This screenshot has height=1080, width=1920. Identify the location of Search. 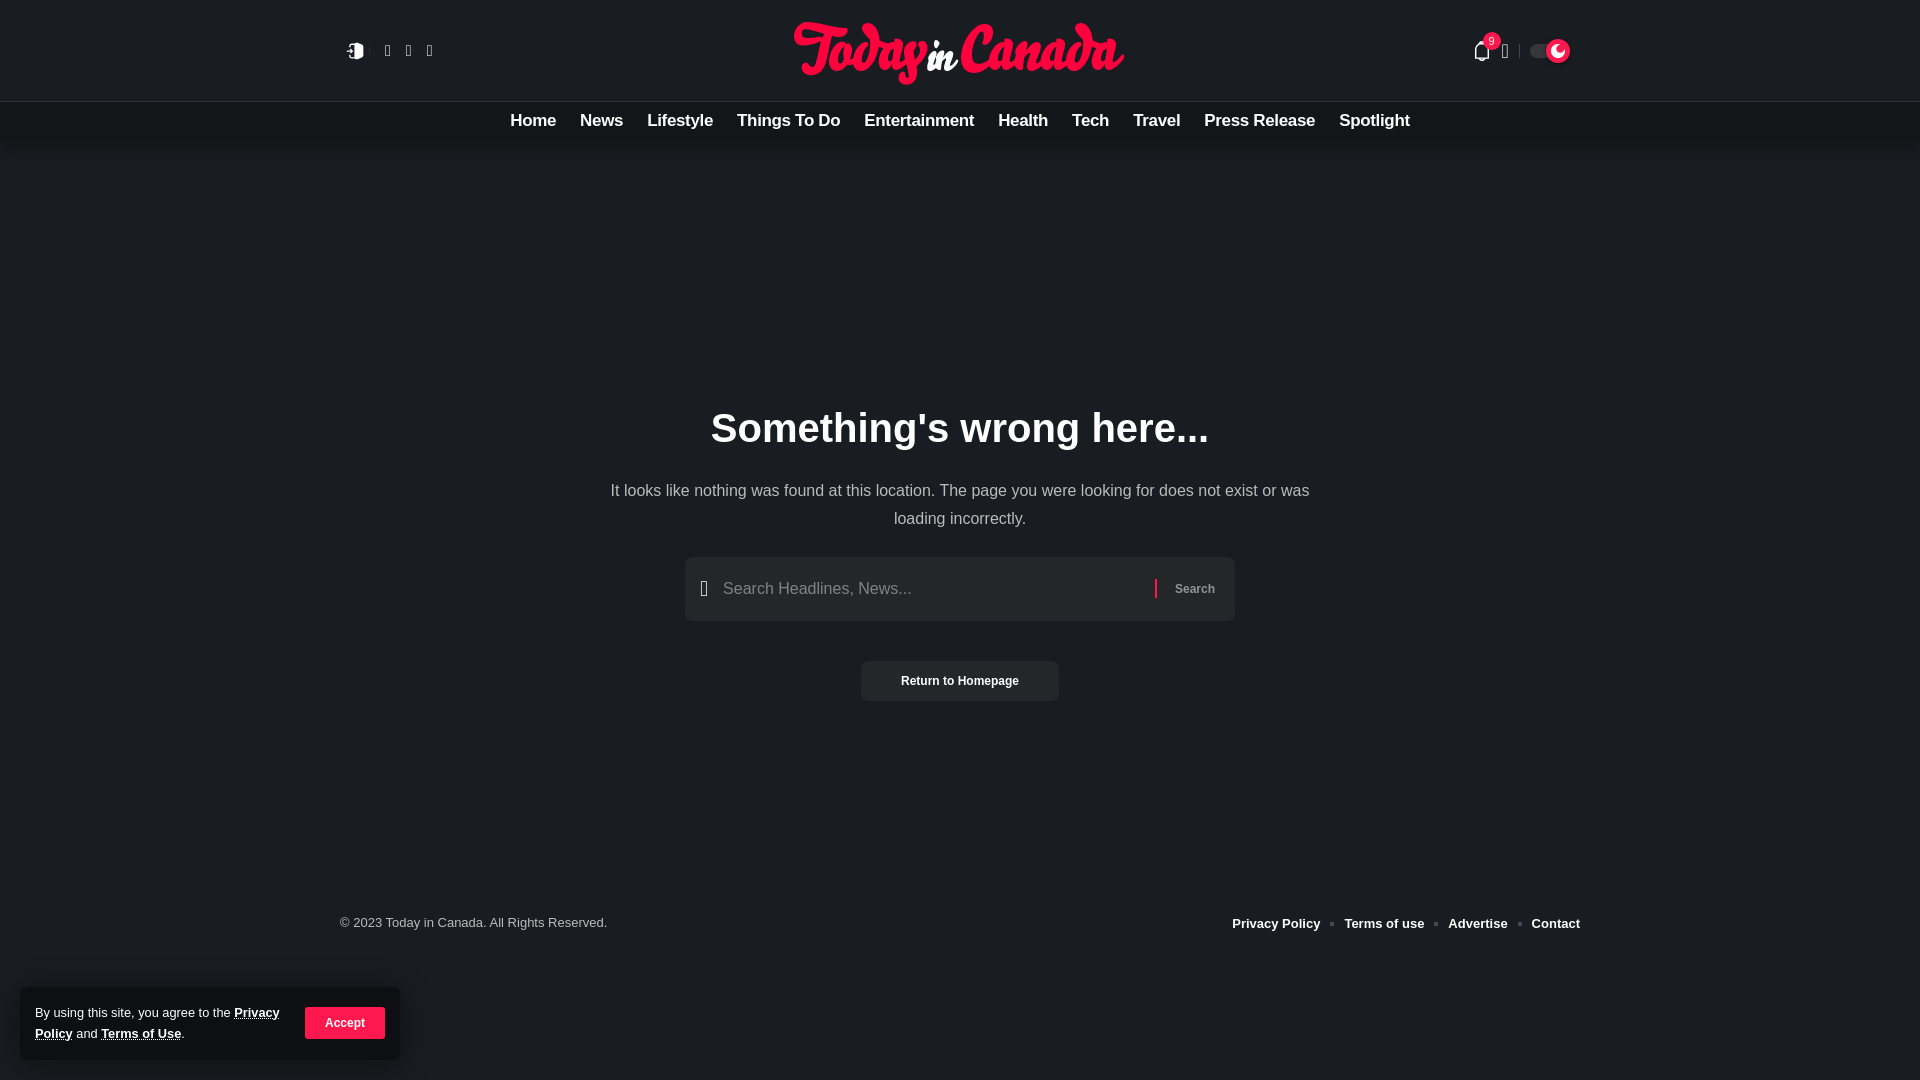
(1194, 589).